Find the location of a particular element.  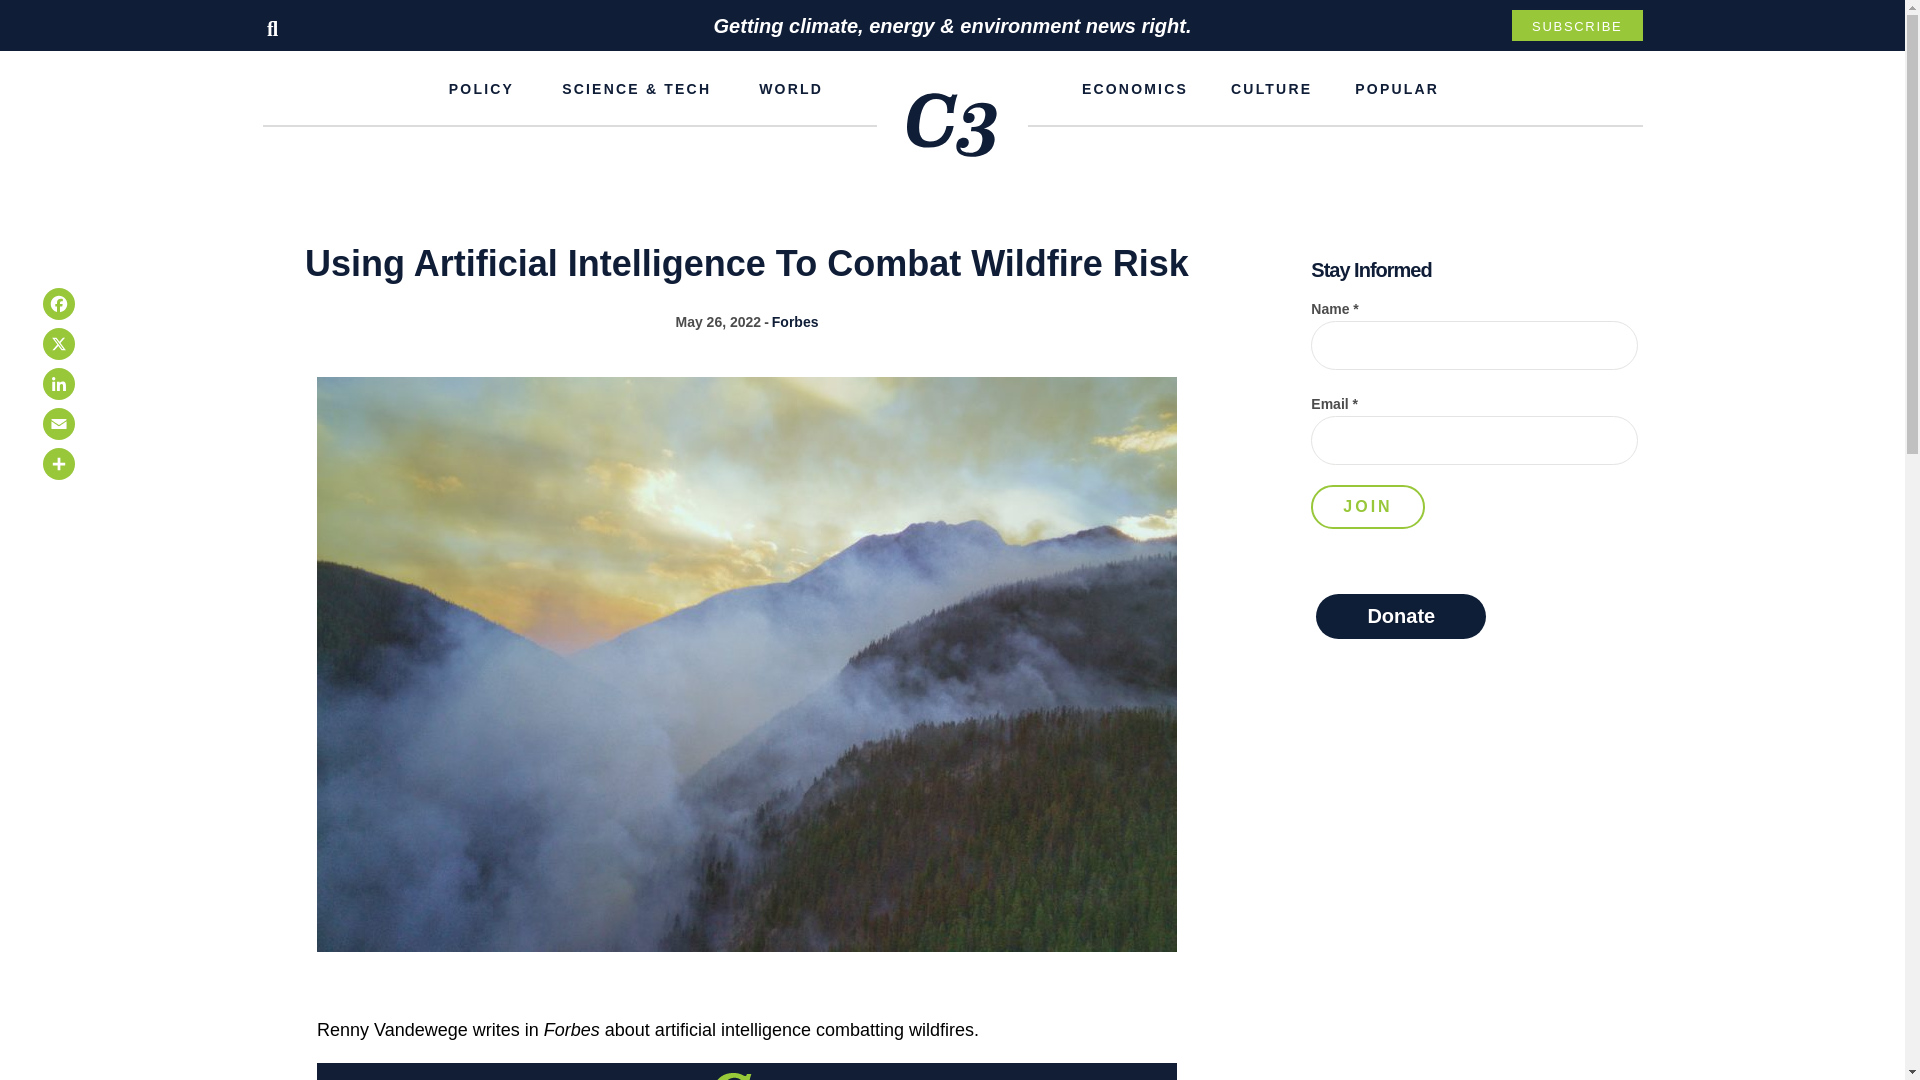

WORLD is located at coordinates (790, 88).